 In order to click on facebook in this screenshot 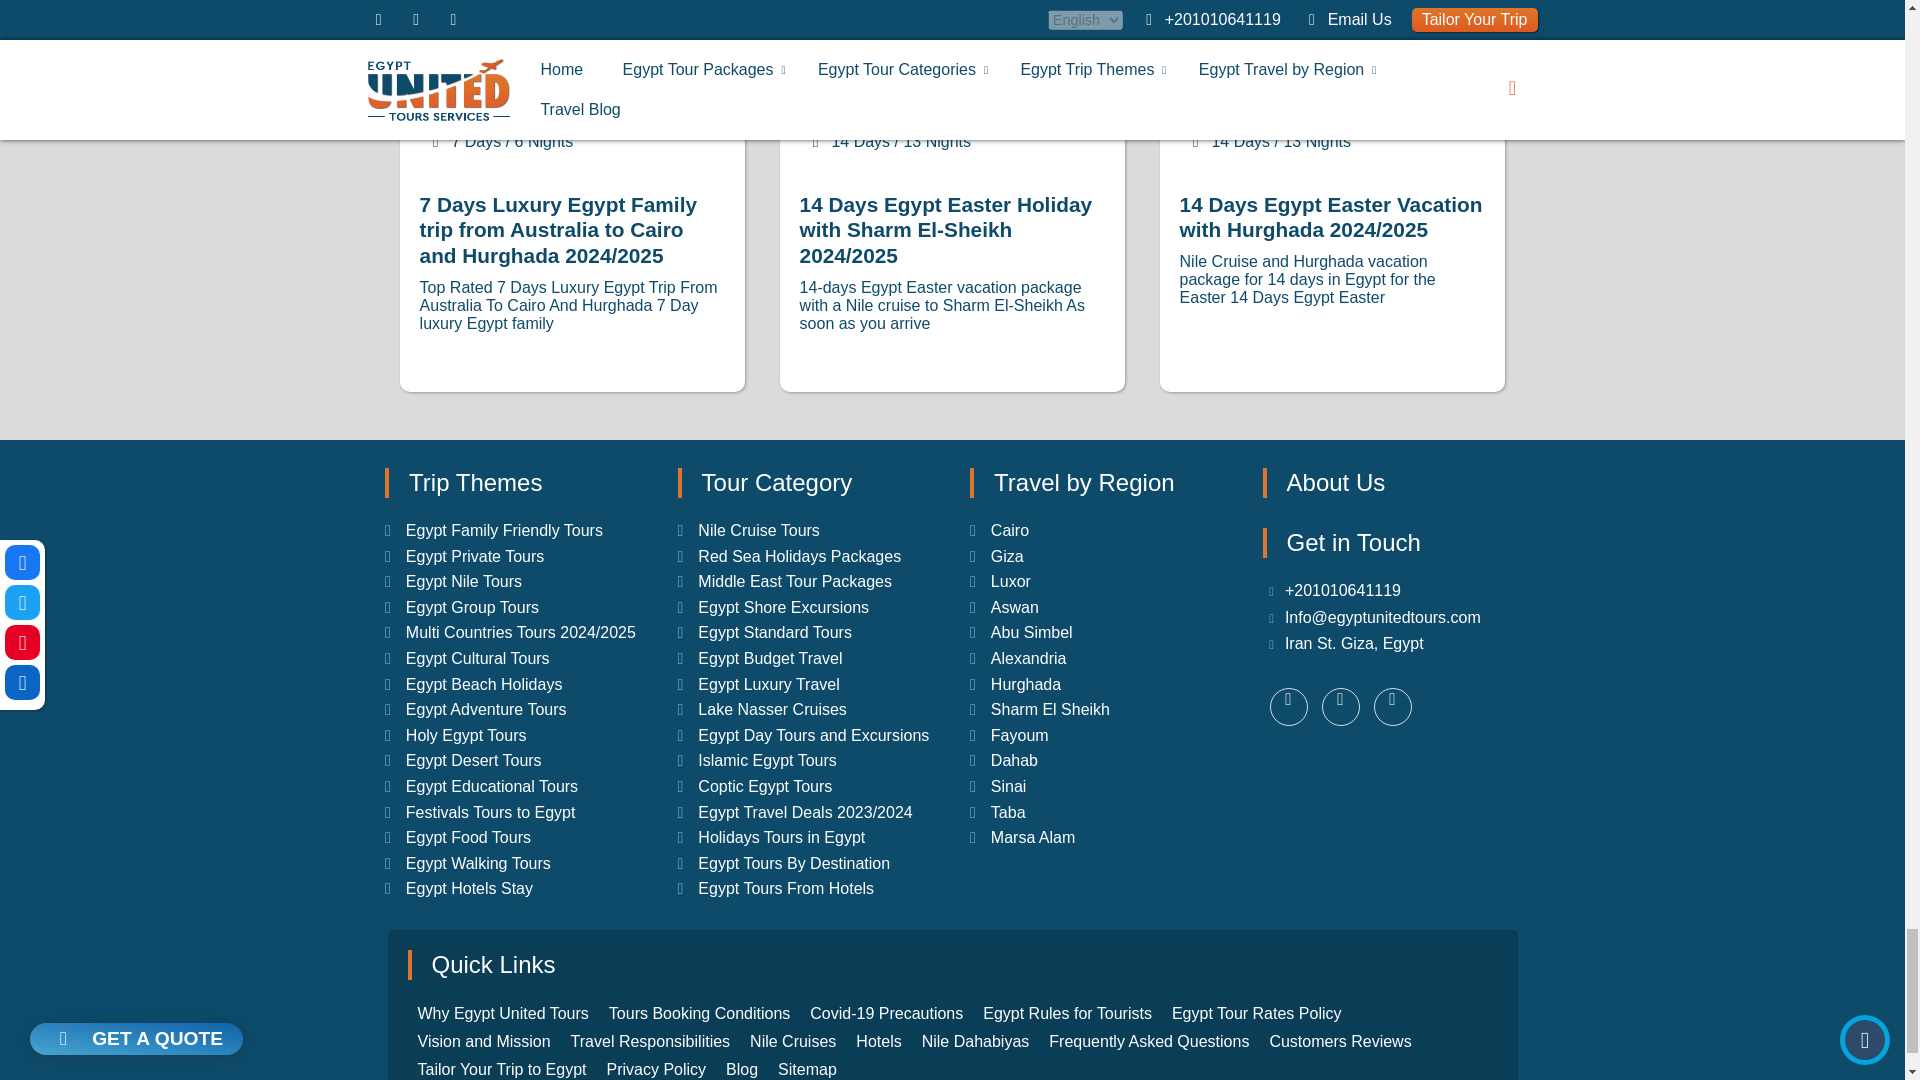, I will do `click(1392, 706)`.